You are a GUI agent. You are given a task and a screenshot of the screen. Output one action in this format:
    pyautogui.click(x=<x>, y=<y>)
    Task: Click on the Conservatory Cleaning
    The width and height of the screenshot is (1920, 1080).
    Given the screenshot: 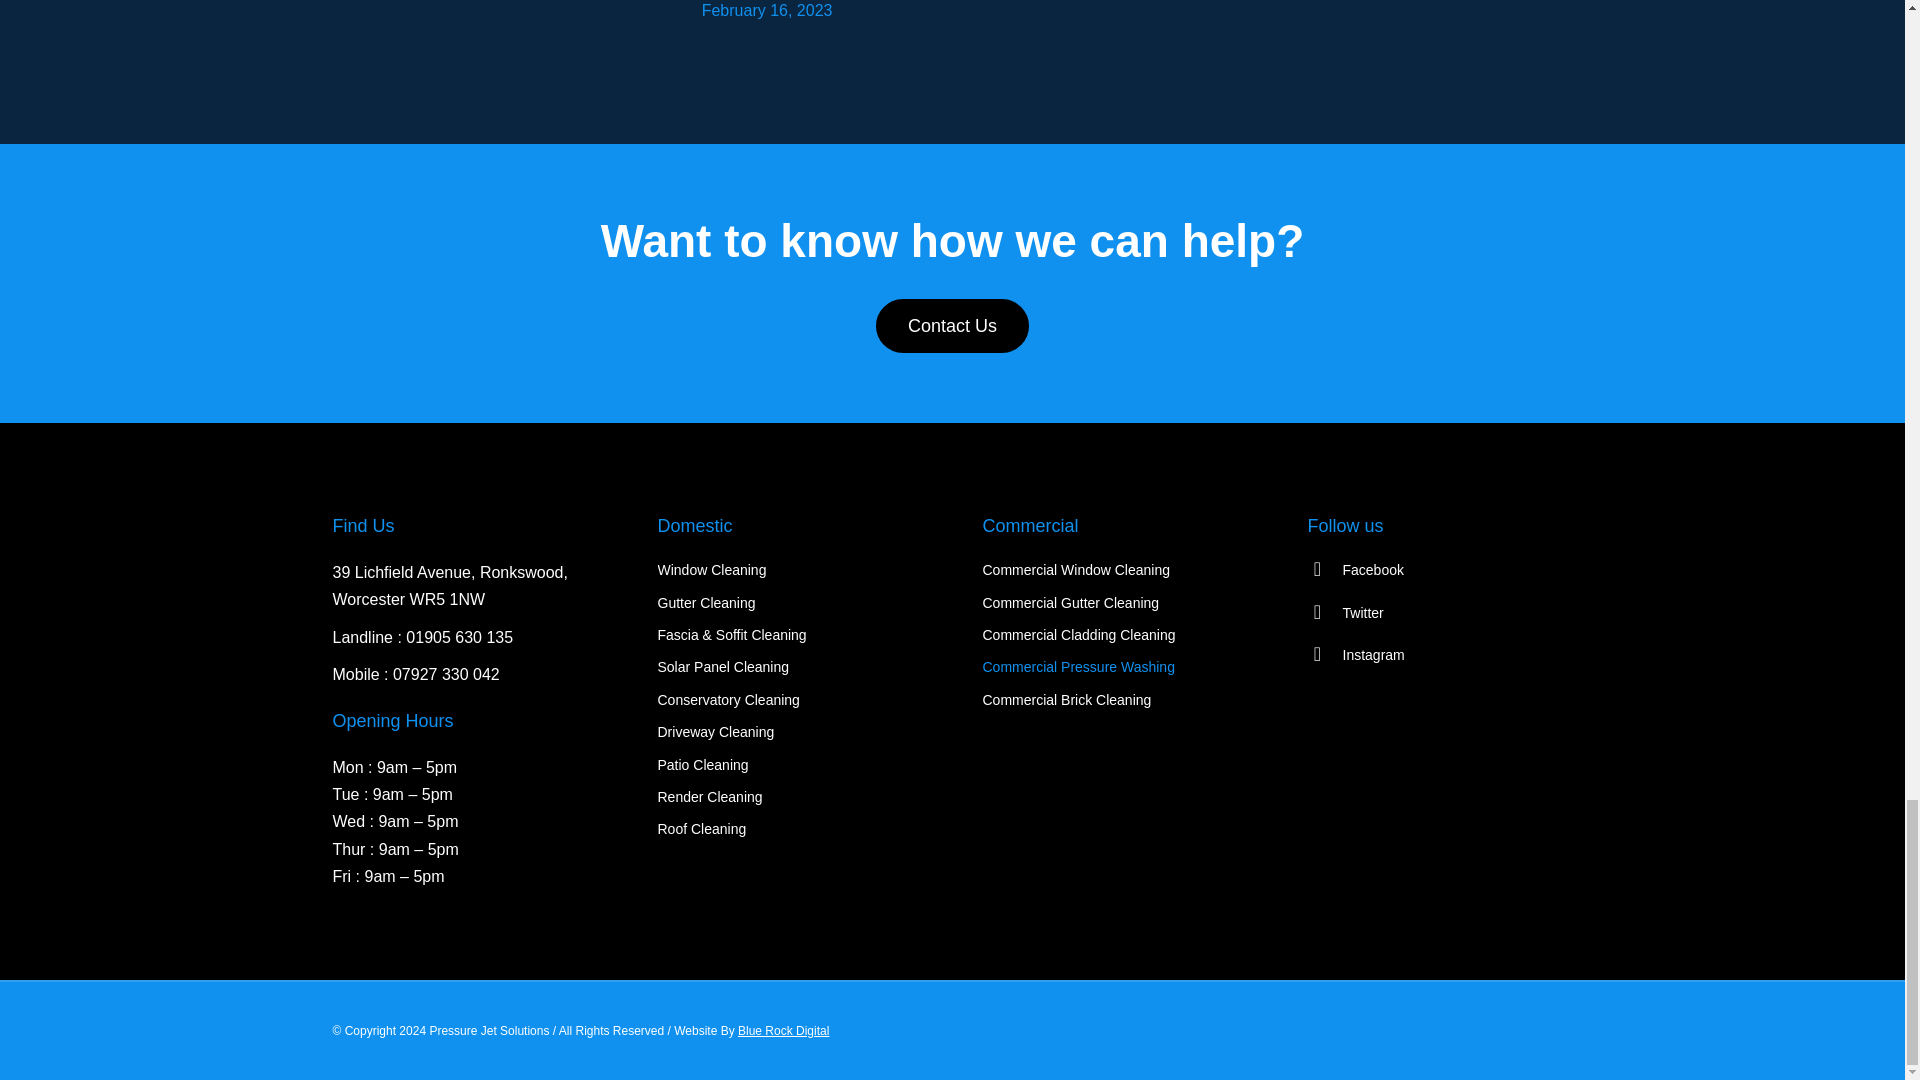 What is the action you would take?
    pyautogui.click(x=790, y=700)
    